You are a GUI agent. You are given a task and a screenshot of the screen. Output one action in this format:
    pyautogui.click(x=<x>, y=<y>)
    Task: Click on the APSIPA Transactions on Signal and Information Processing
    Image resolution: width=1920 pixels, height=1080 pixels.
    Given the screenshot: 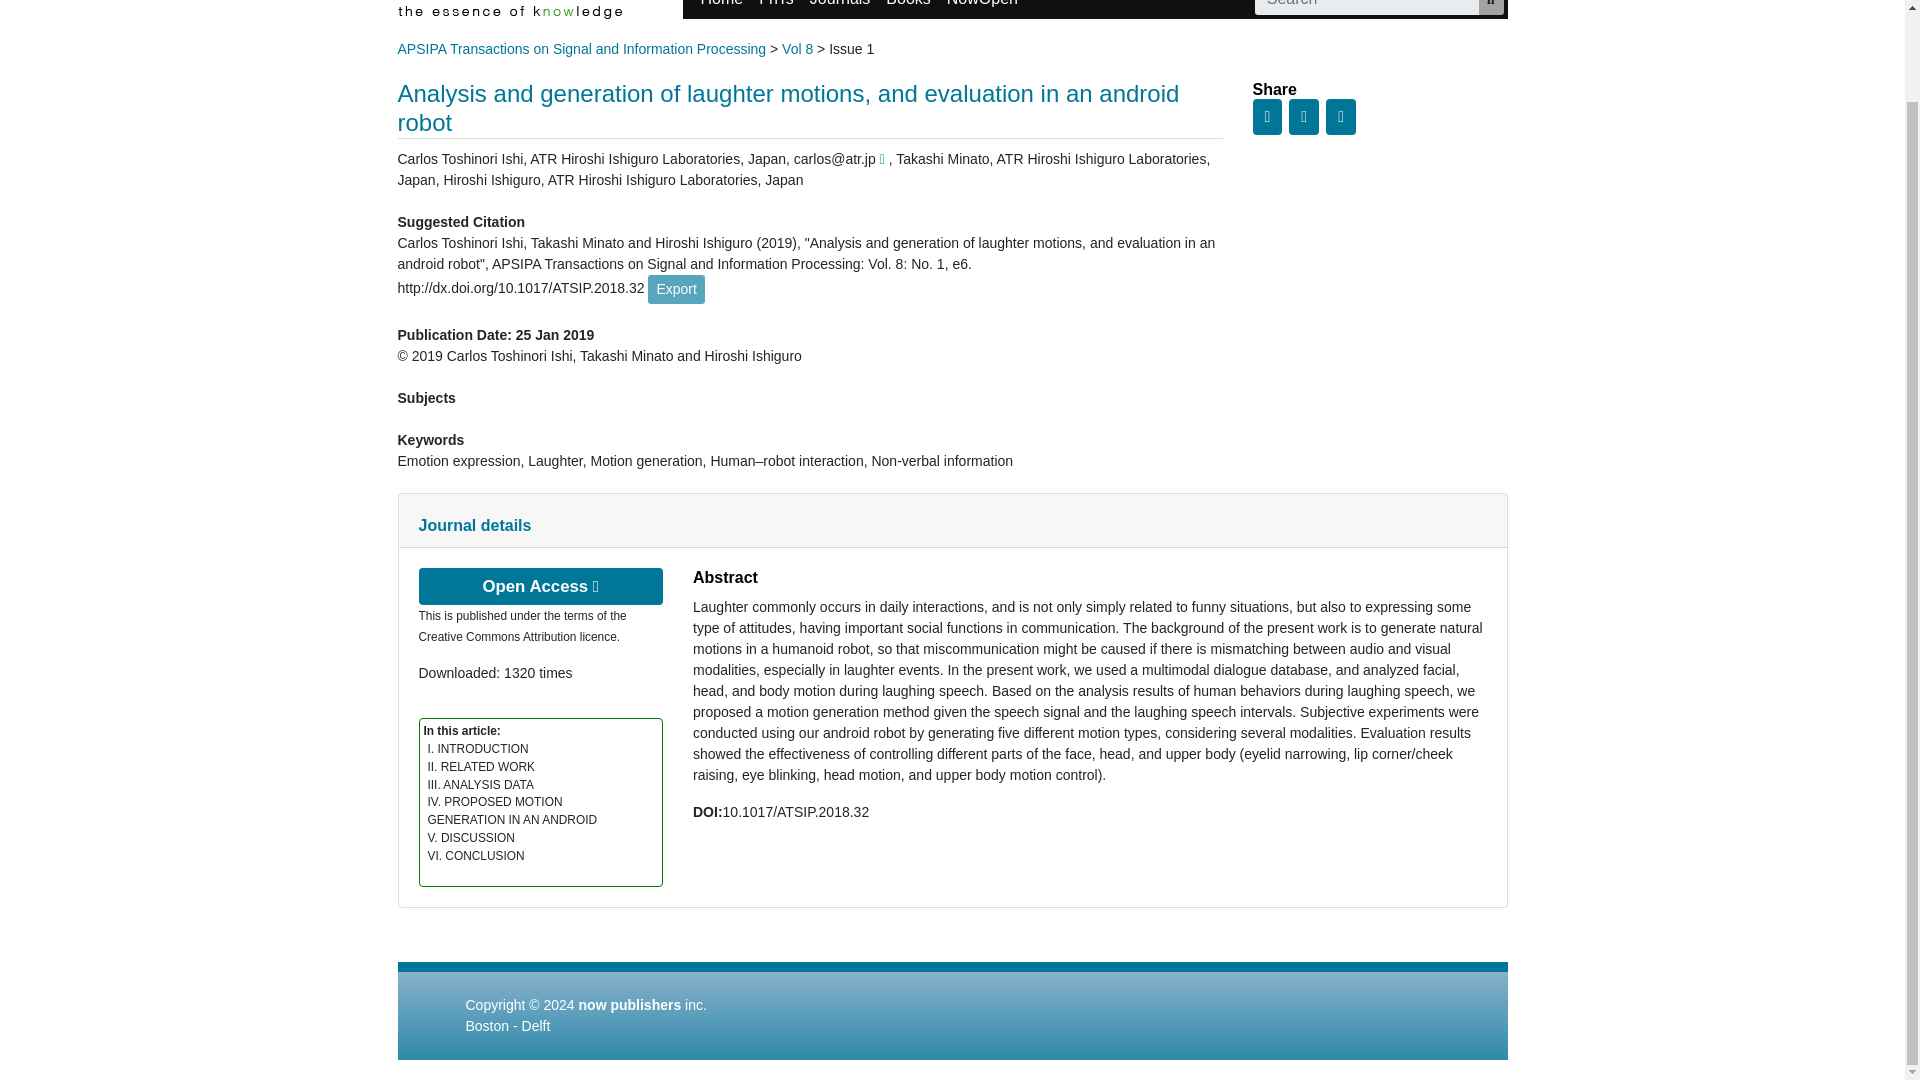 What is the action you would take?
    pyautogui.click(x=582, y=49)
    